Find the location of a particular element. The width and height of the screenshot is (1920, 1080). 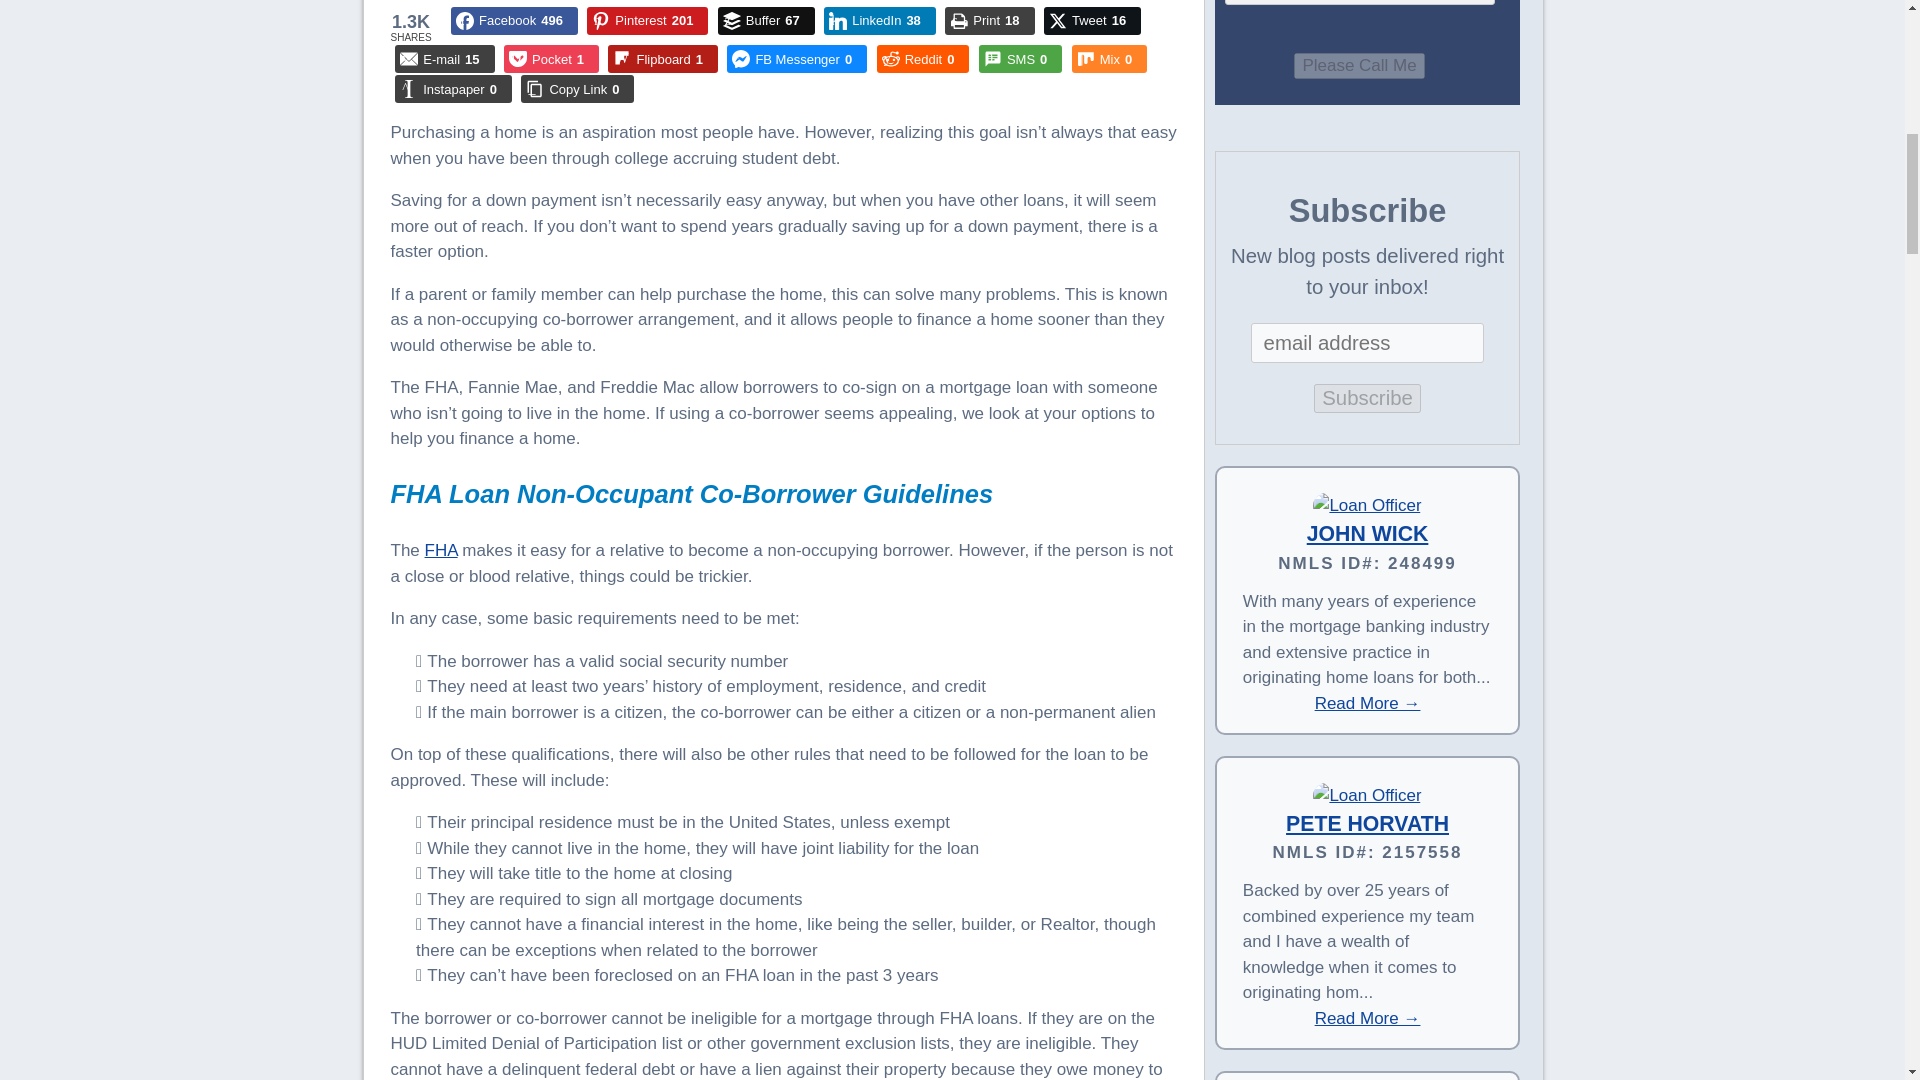

Share on Buffer is located at coordinates (766, 20).